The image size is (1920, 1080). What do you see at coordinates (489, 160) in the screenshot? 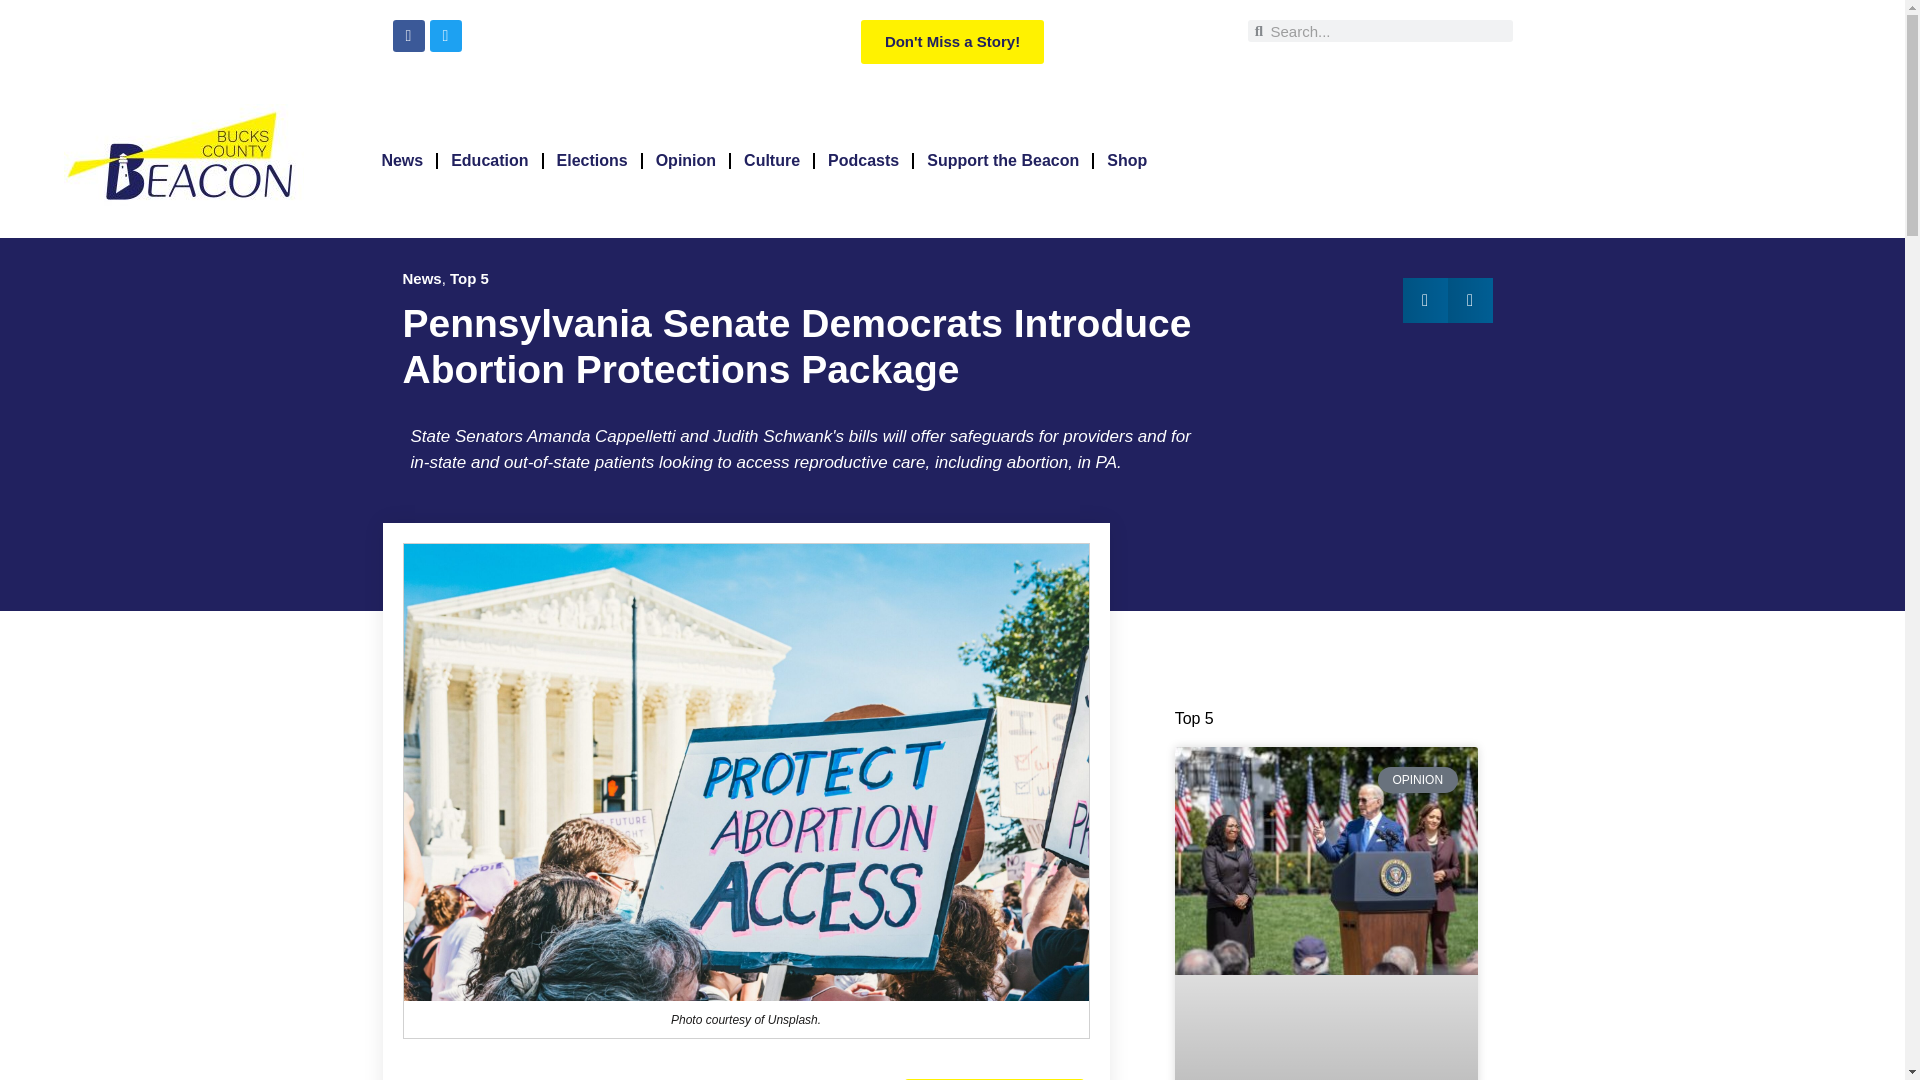
I see `Education` at bounding box center [489, 160].